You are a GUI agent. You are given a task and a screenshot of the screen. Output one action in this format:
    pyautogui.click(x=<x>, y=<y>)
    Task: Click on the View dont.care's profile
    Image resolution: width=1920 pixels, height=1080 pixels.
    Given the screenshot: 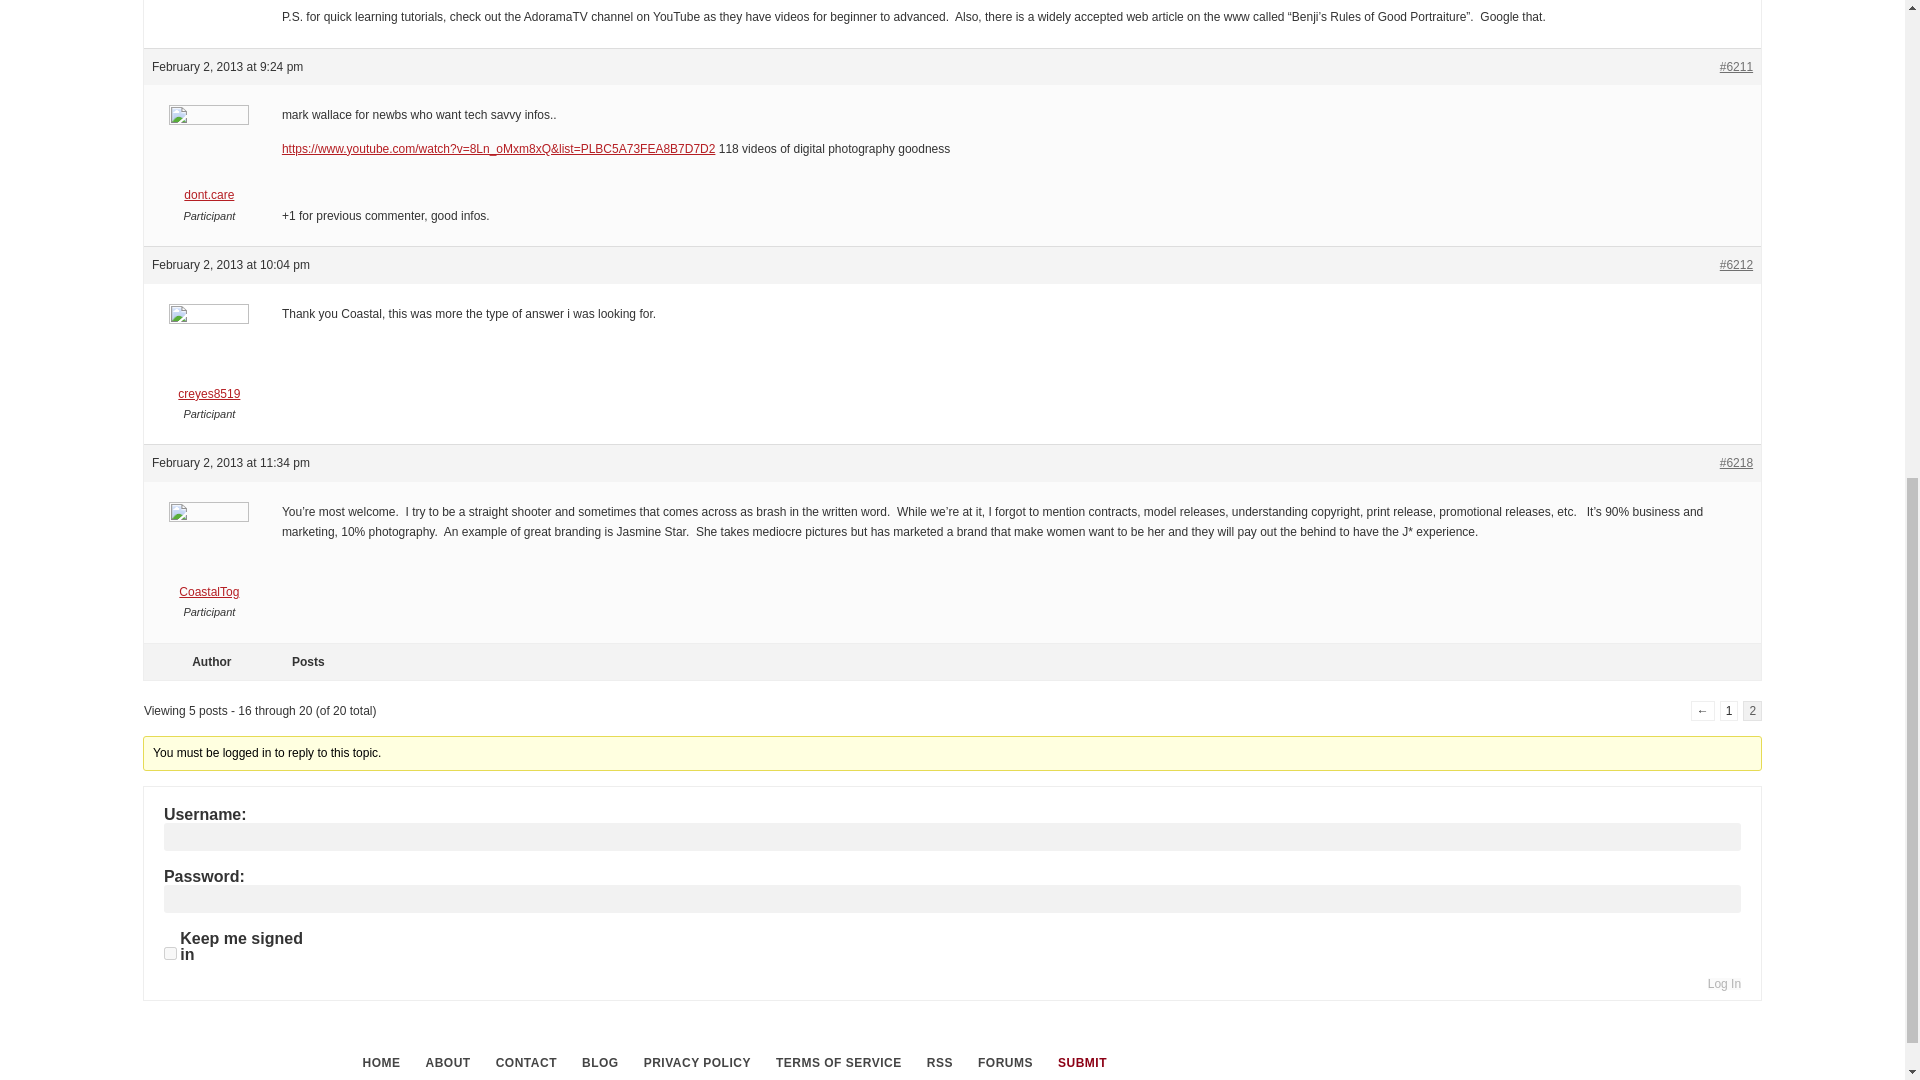 What is the action you would take?
    pyautogui.click(x=208, y=160)
    